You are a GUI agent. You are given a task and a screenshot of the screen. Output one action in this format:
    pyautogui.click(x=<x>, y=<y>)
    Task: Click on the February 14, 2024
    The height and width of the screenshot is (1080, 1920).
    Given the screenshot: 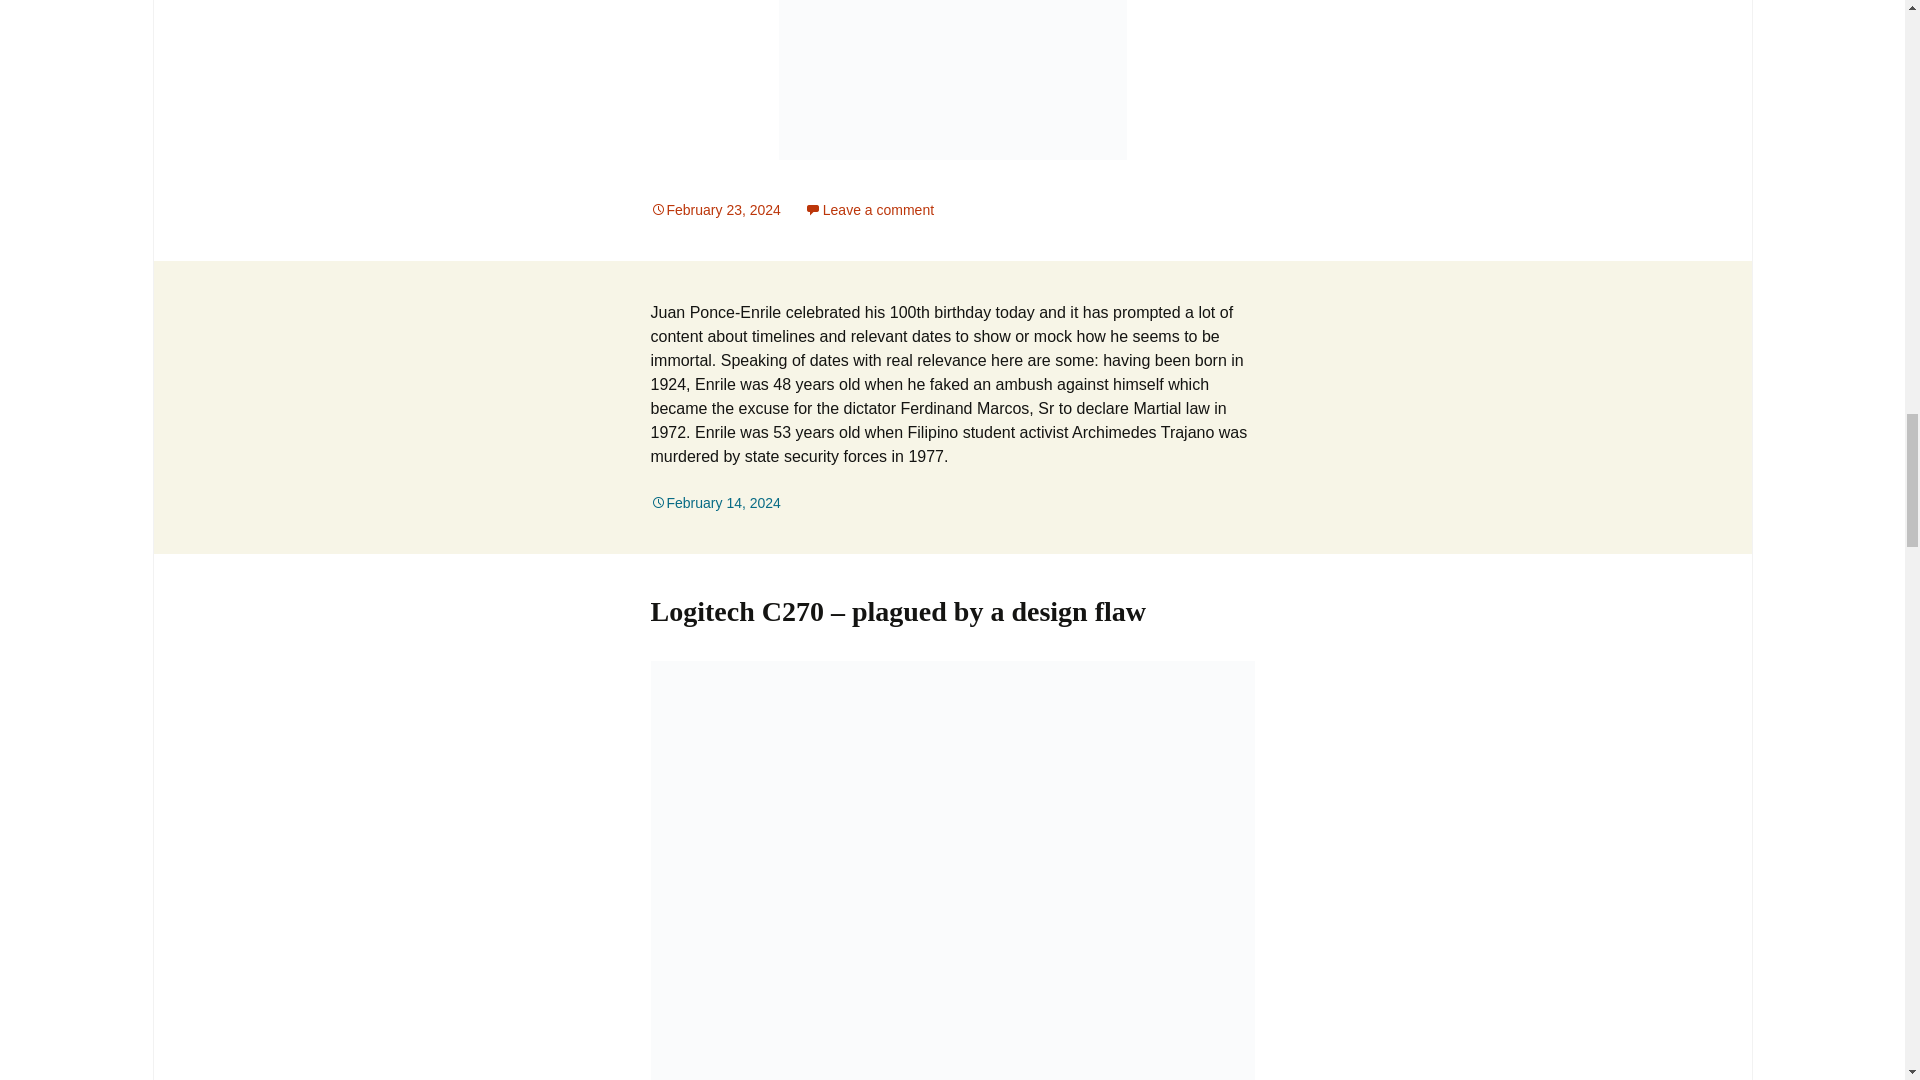 What is the action you would take?
    pyautogui.click(x=714, y=502)
    